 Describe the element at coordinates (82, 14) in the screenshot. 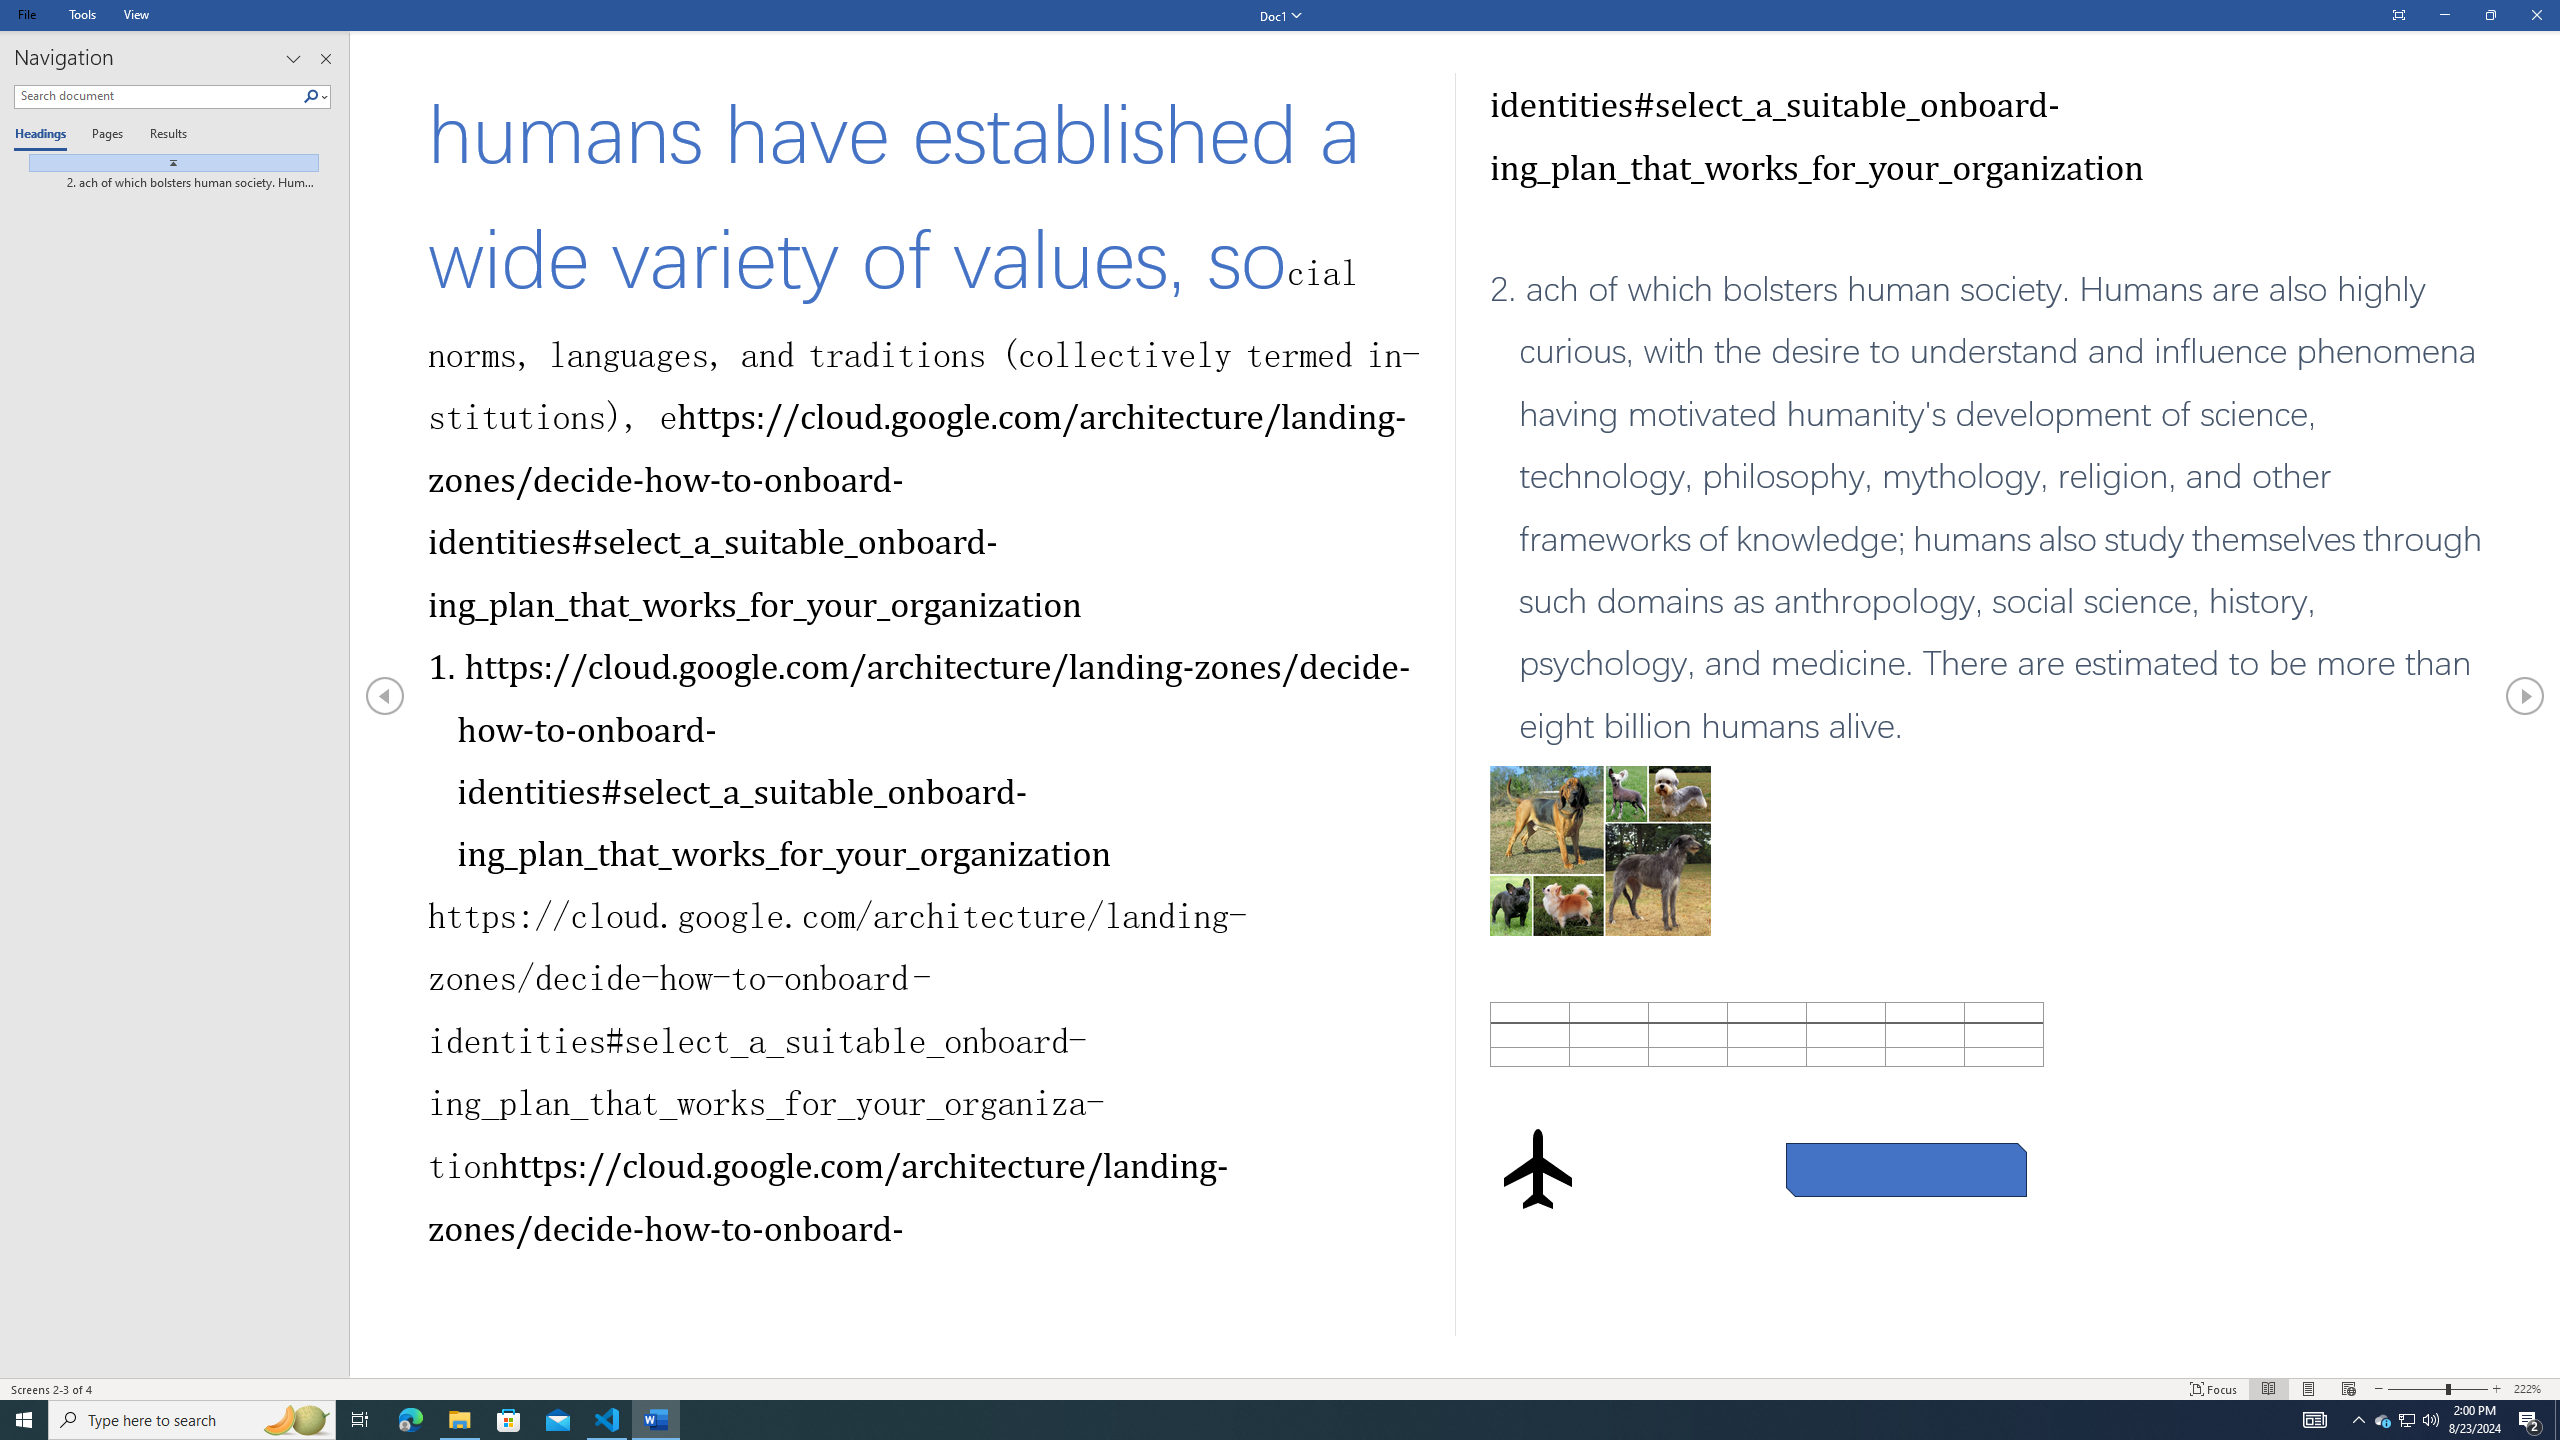

I see `Tools` at that location.